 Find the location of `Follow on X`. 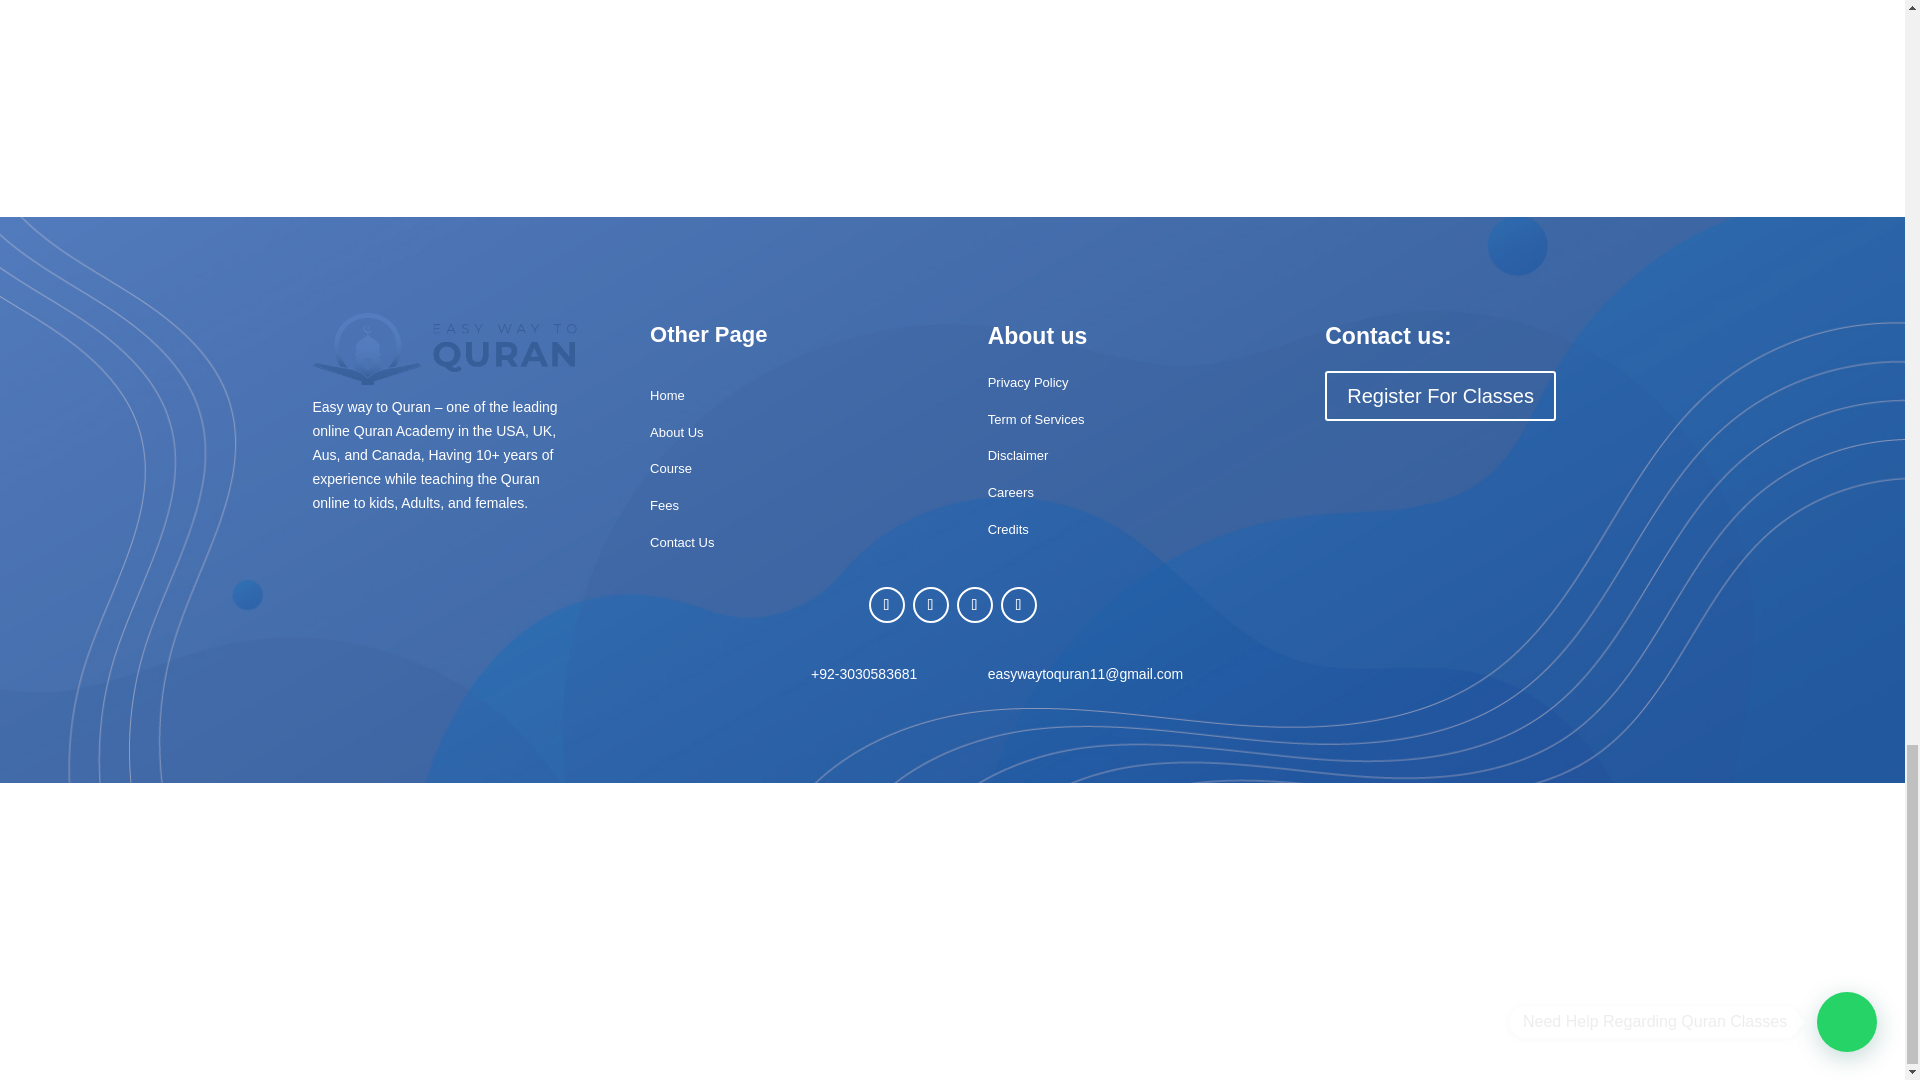

Follow on X is located at coordinates (930, 605).